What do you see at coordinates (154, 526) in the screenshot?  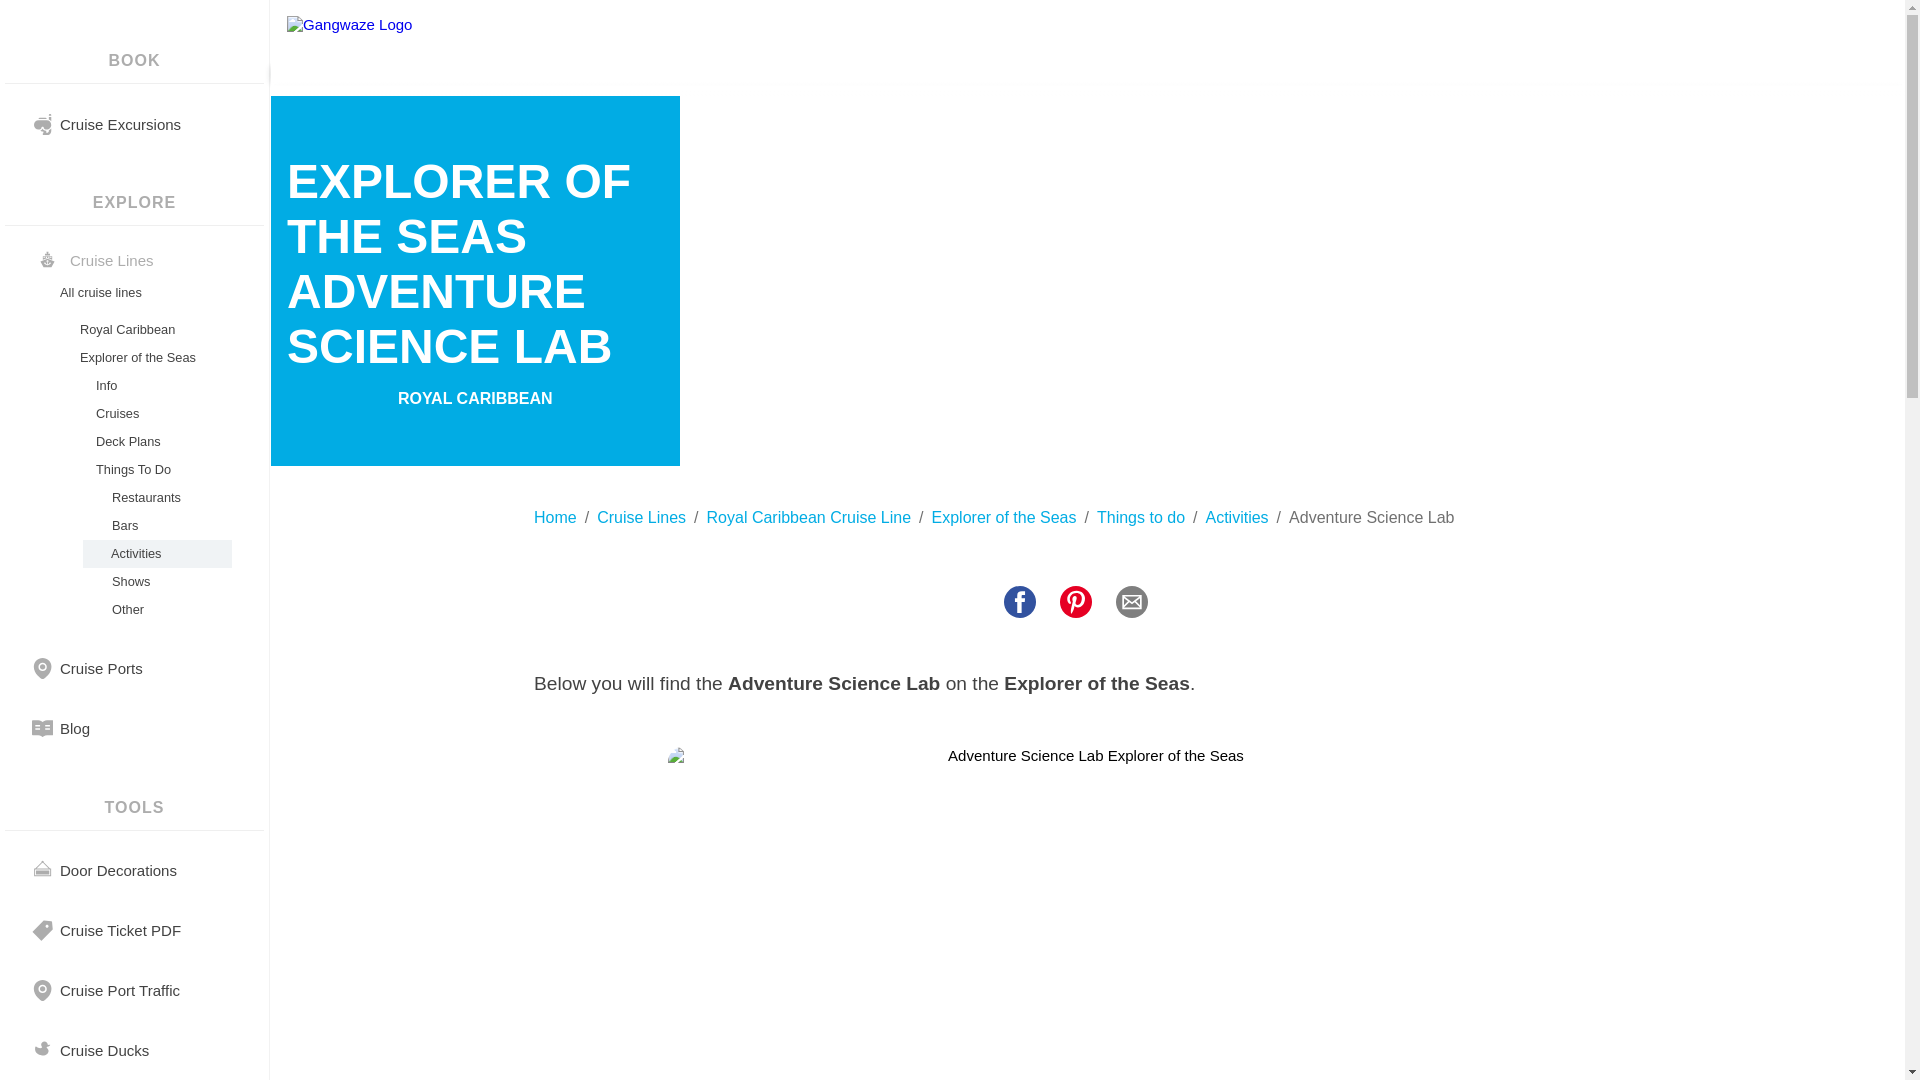 I see `Explorer of the Seas Bars` at bounding box center [154, 526].